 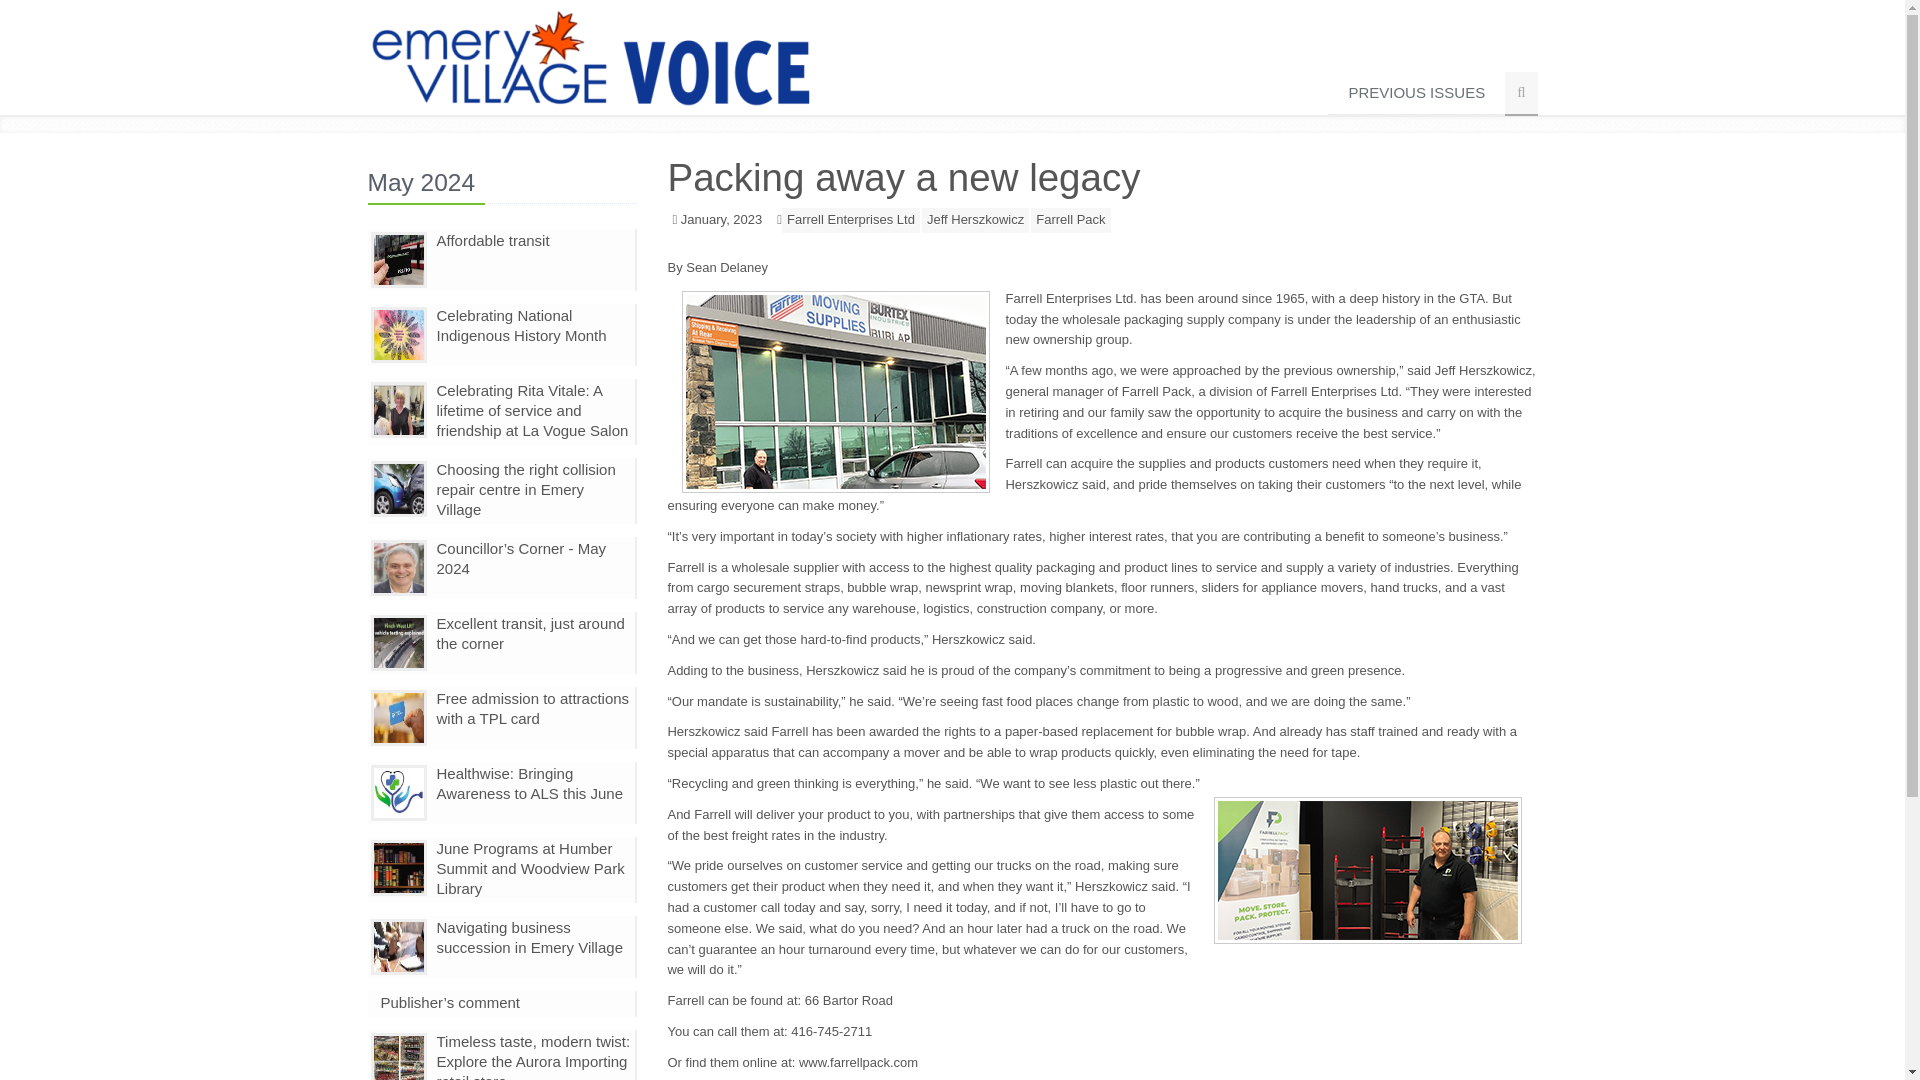 I want to click on Jeff Herszkowicz, so click(x=975, y=220).